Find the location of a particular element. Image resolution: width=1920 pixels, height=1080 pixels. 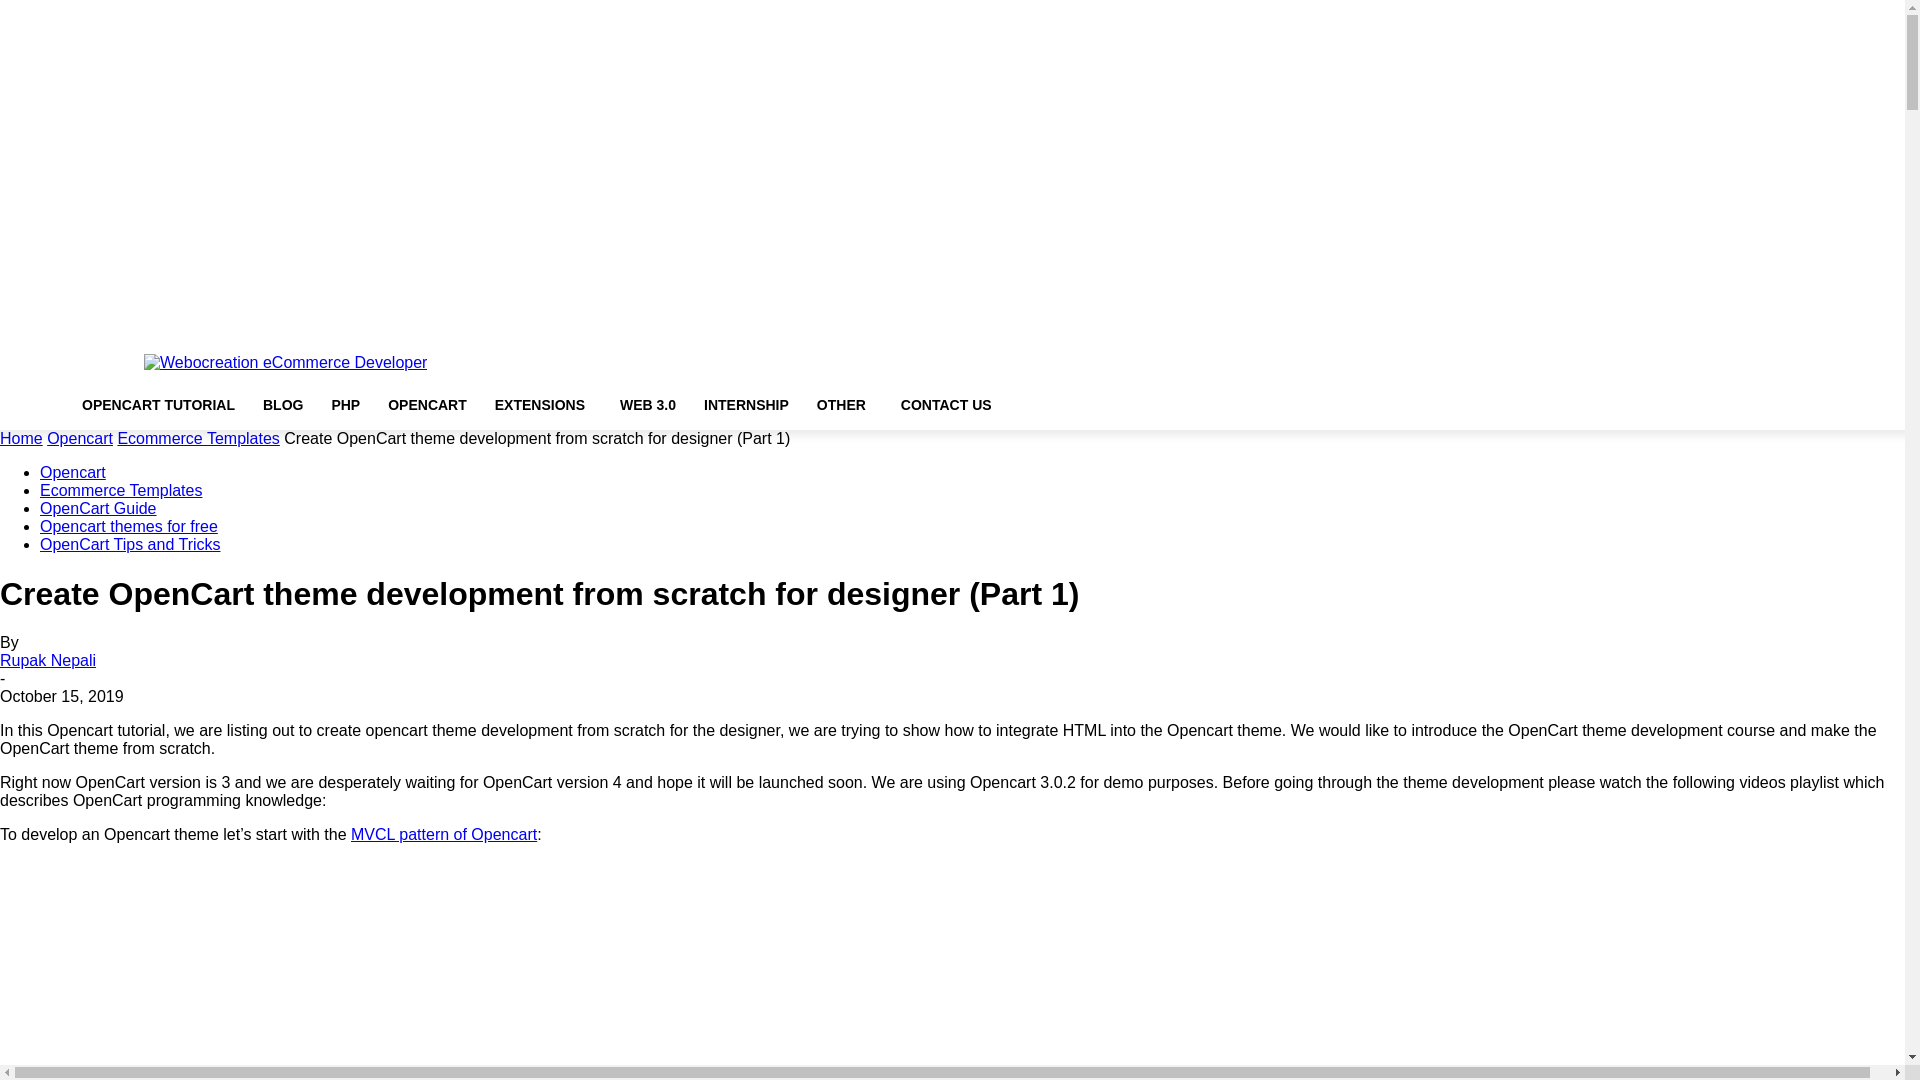

INTERNSHIP is located at coordinates (746, 404).